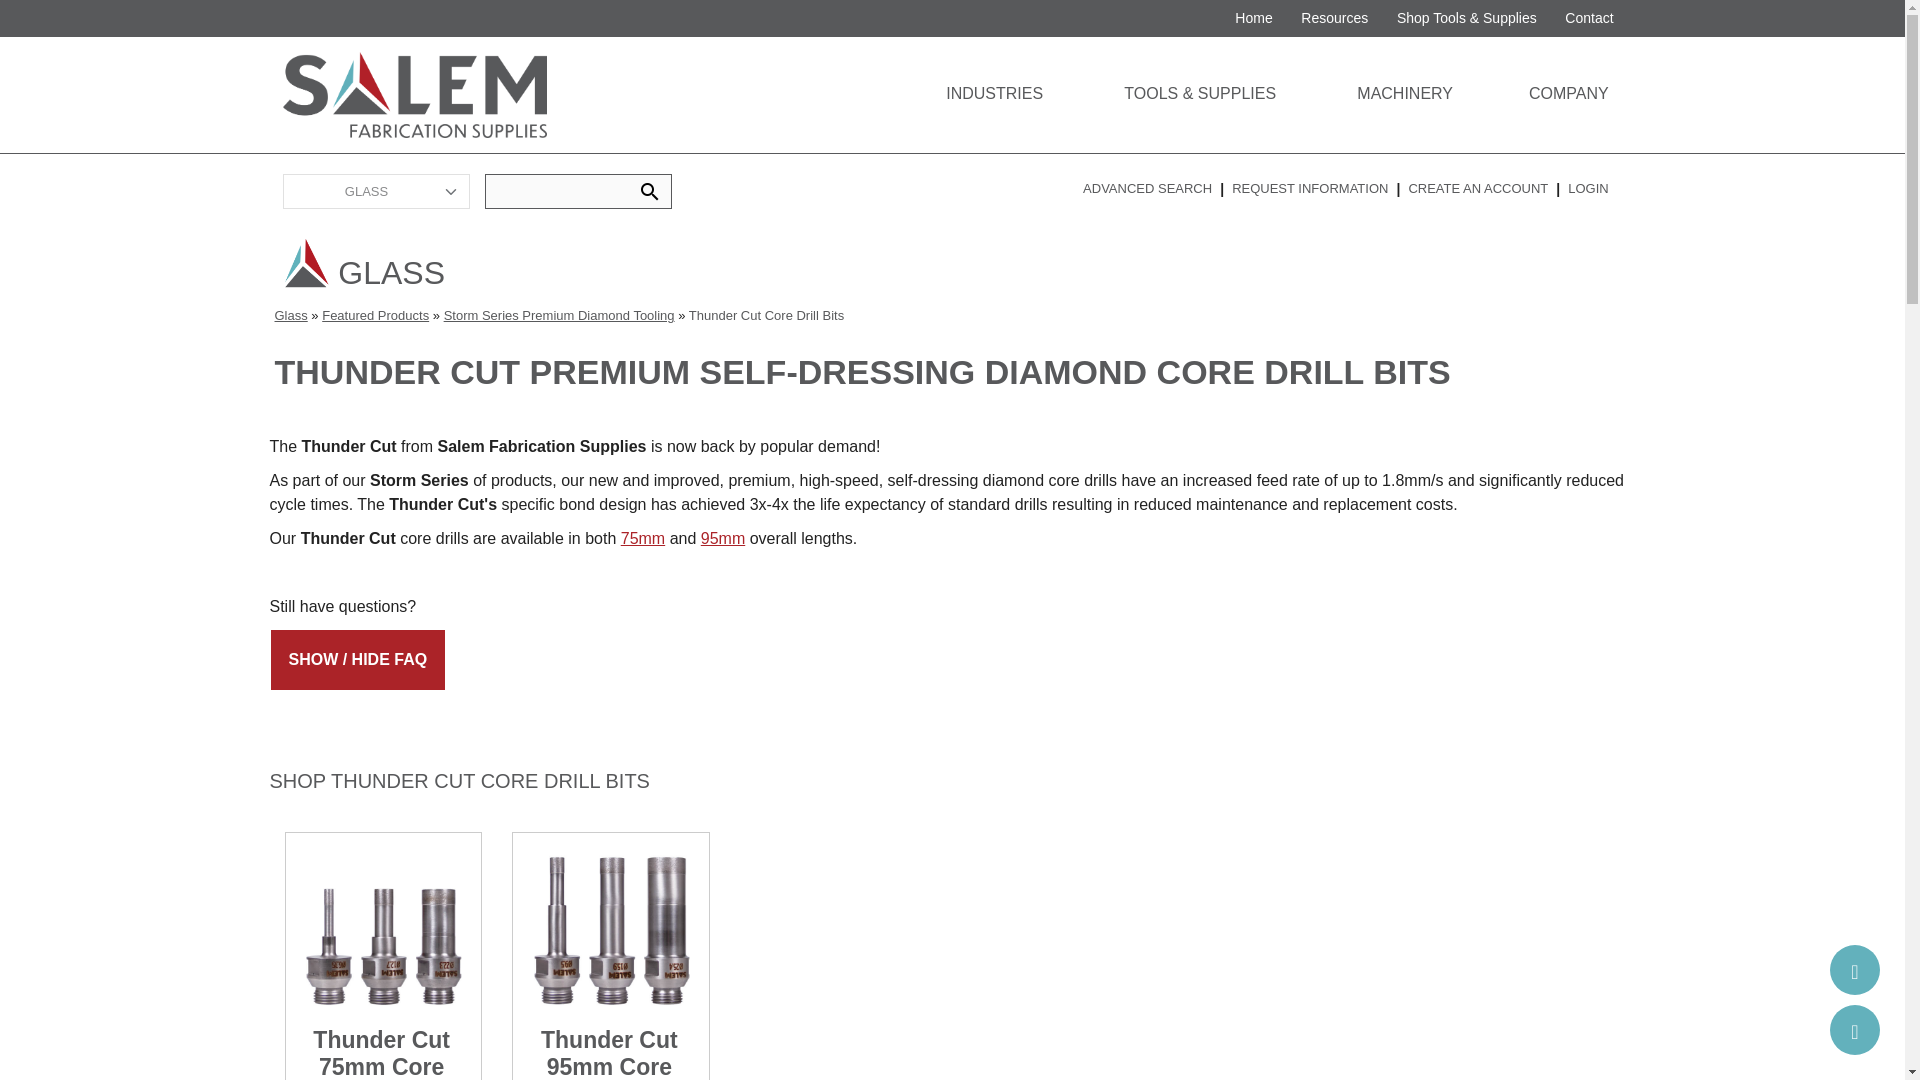 The width and height of the screenshot is (1920, 1080). Describe the element at coordinates (1254, 18) in the screenshot. I see `Home` at that location.